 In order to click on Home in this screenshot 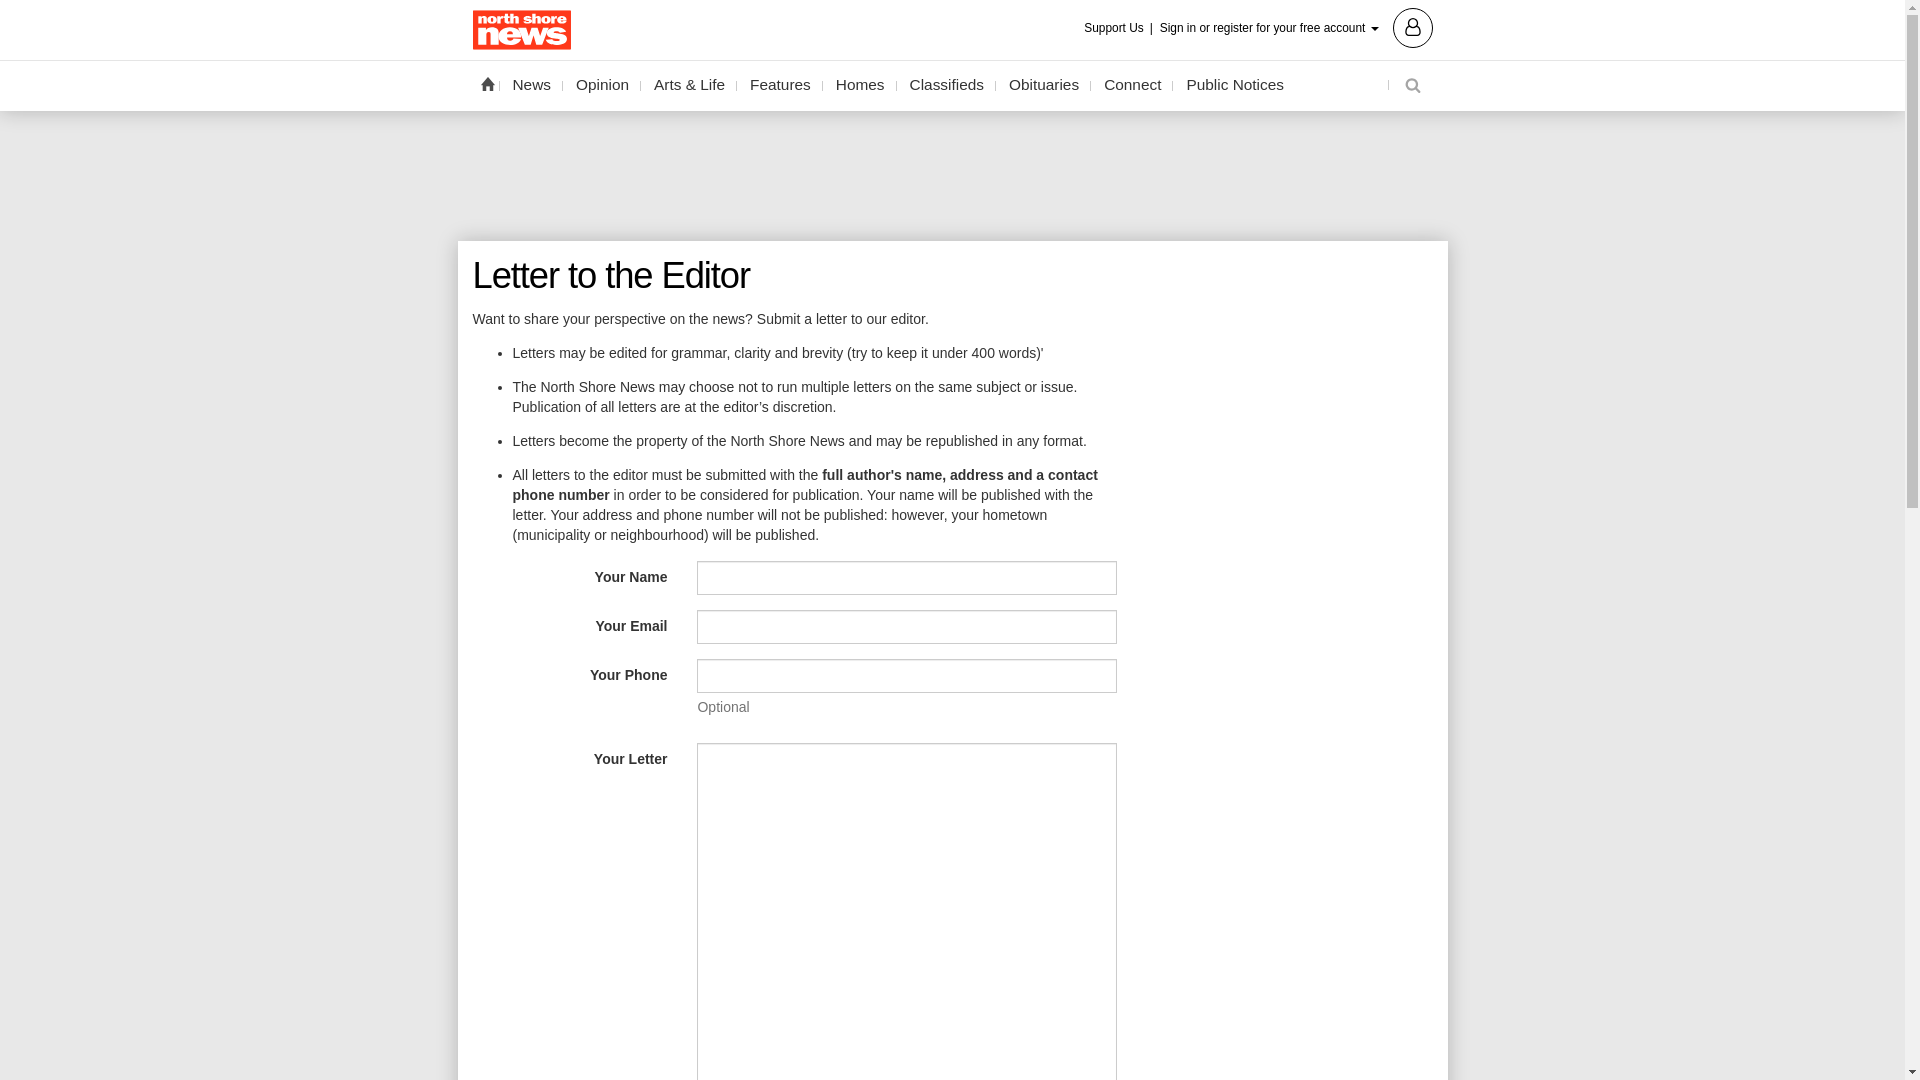, I will do `click(486, 83)`.